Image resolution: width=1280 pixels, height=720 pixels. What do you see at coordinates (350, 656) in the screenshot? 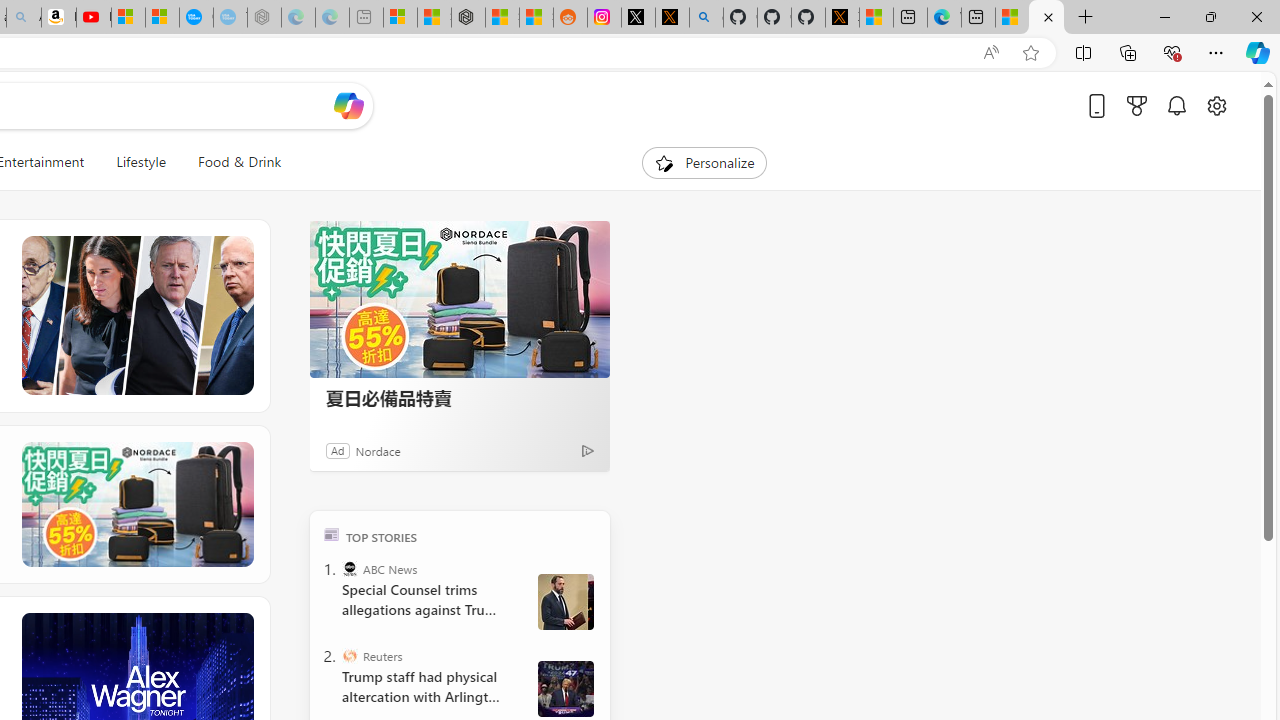
I see `Reuters` at bounding box center [350, 656].